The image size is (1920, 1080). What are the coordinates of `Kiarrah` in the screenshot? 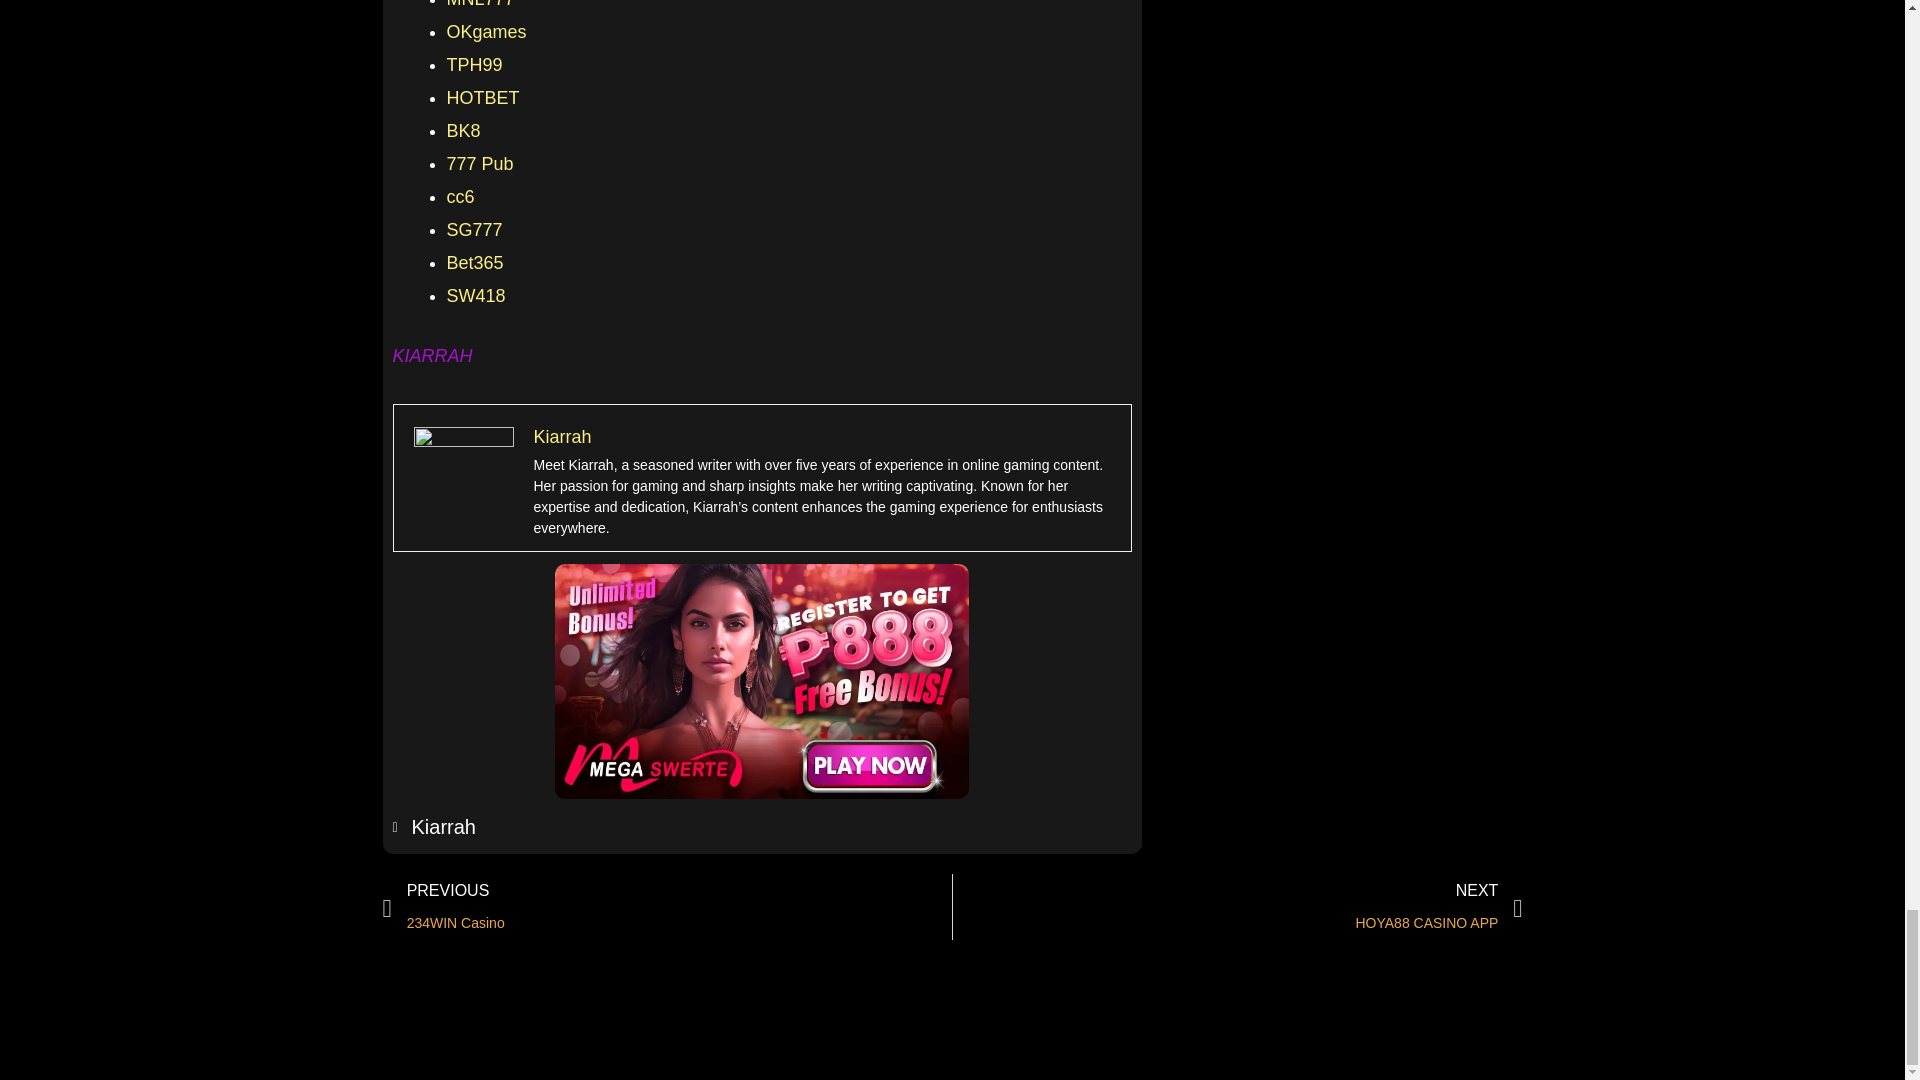 It's located at (432, 827).